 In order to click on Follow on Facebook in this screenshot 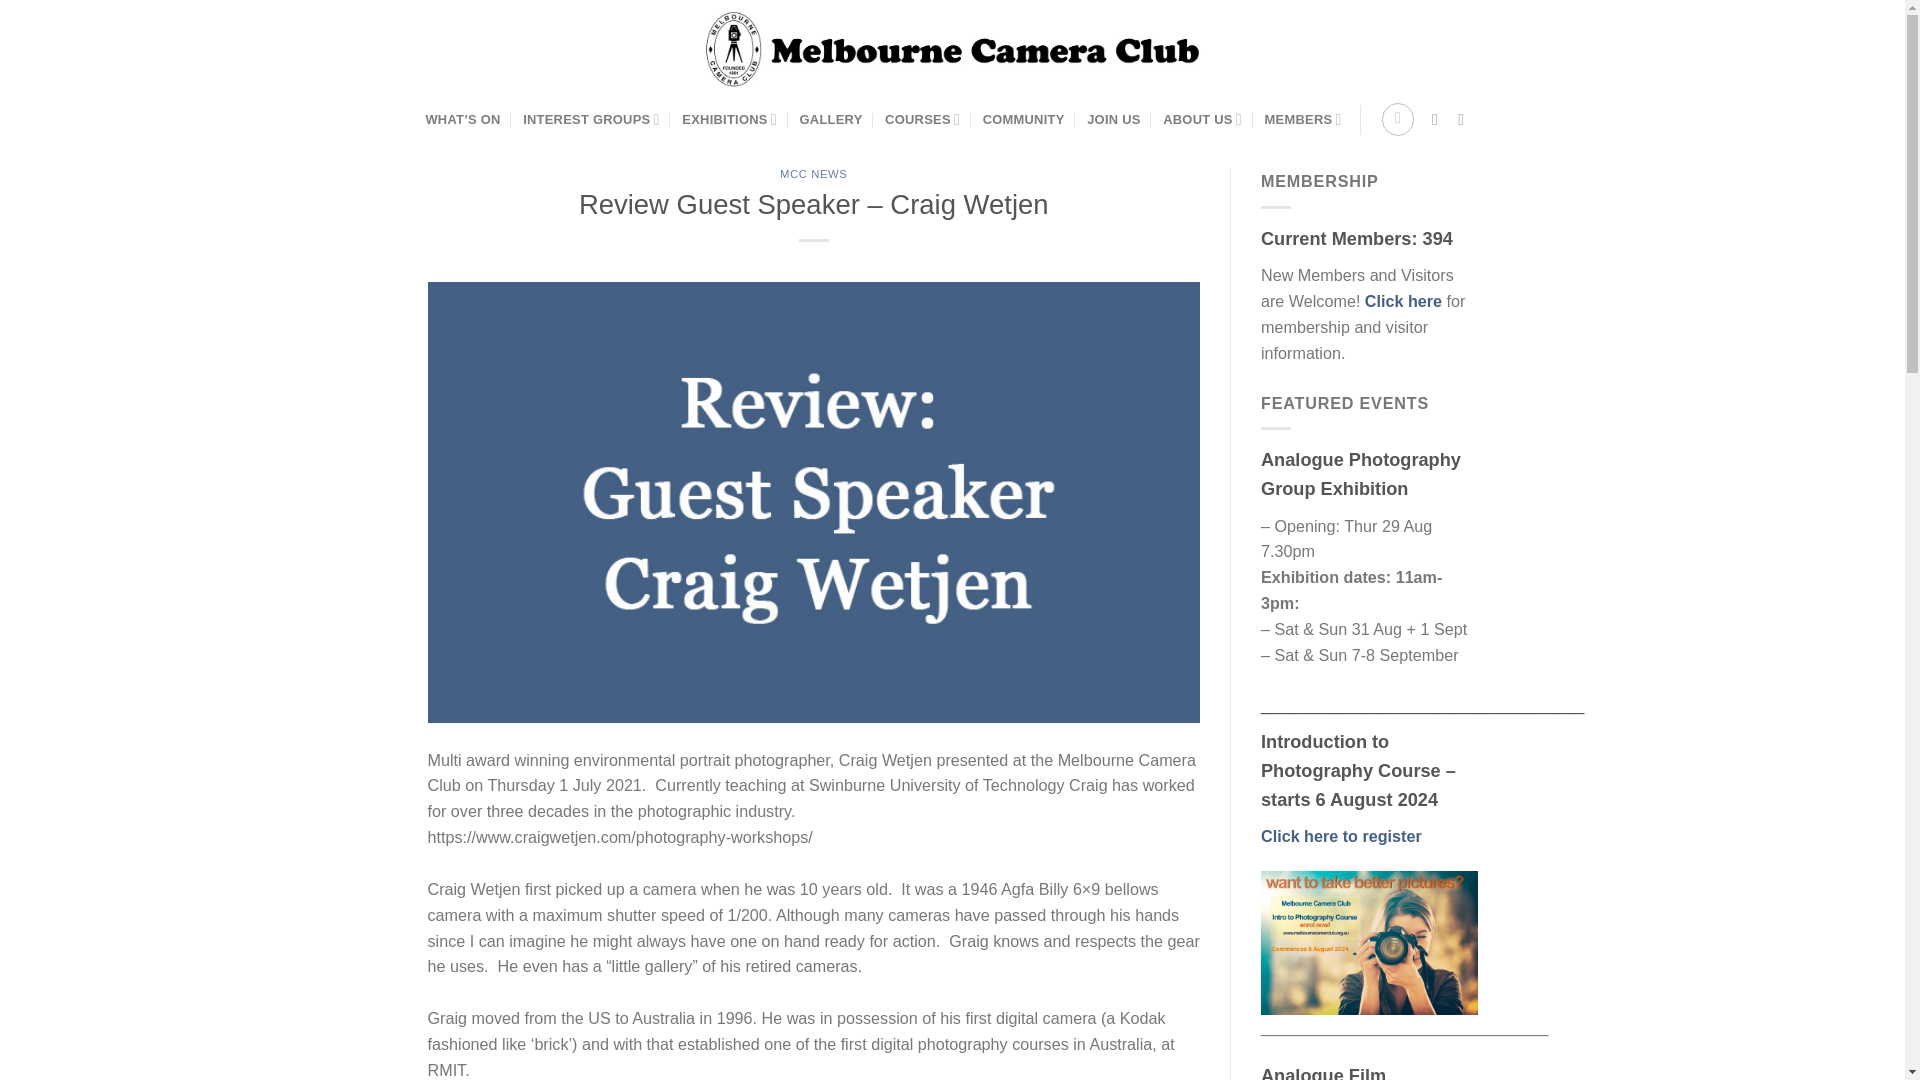, I will do `click(1440, 119)`.